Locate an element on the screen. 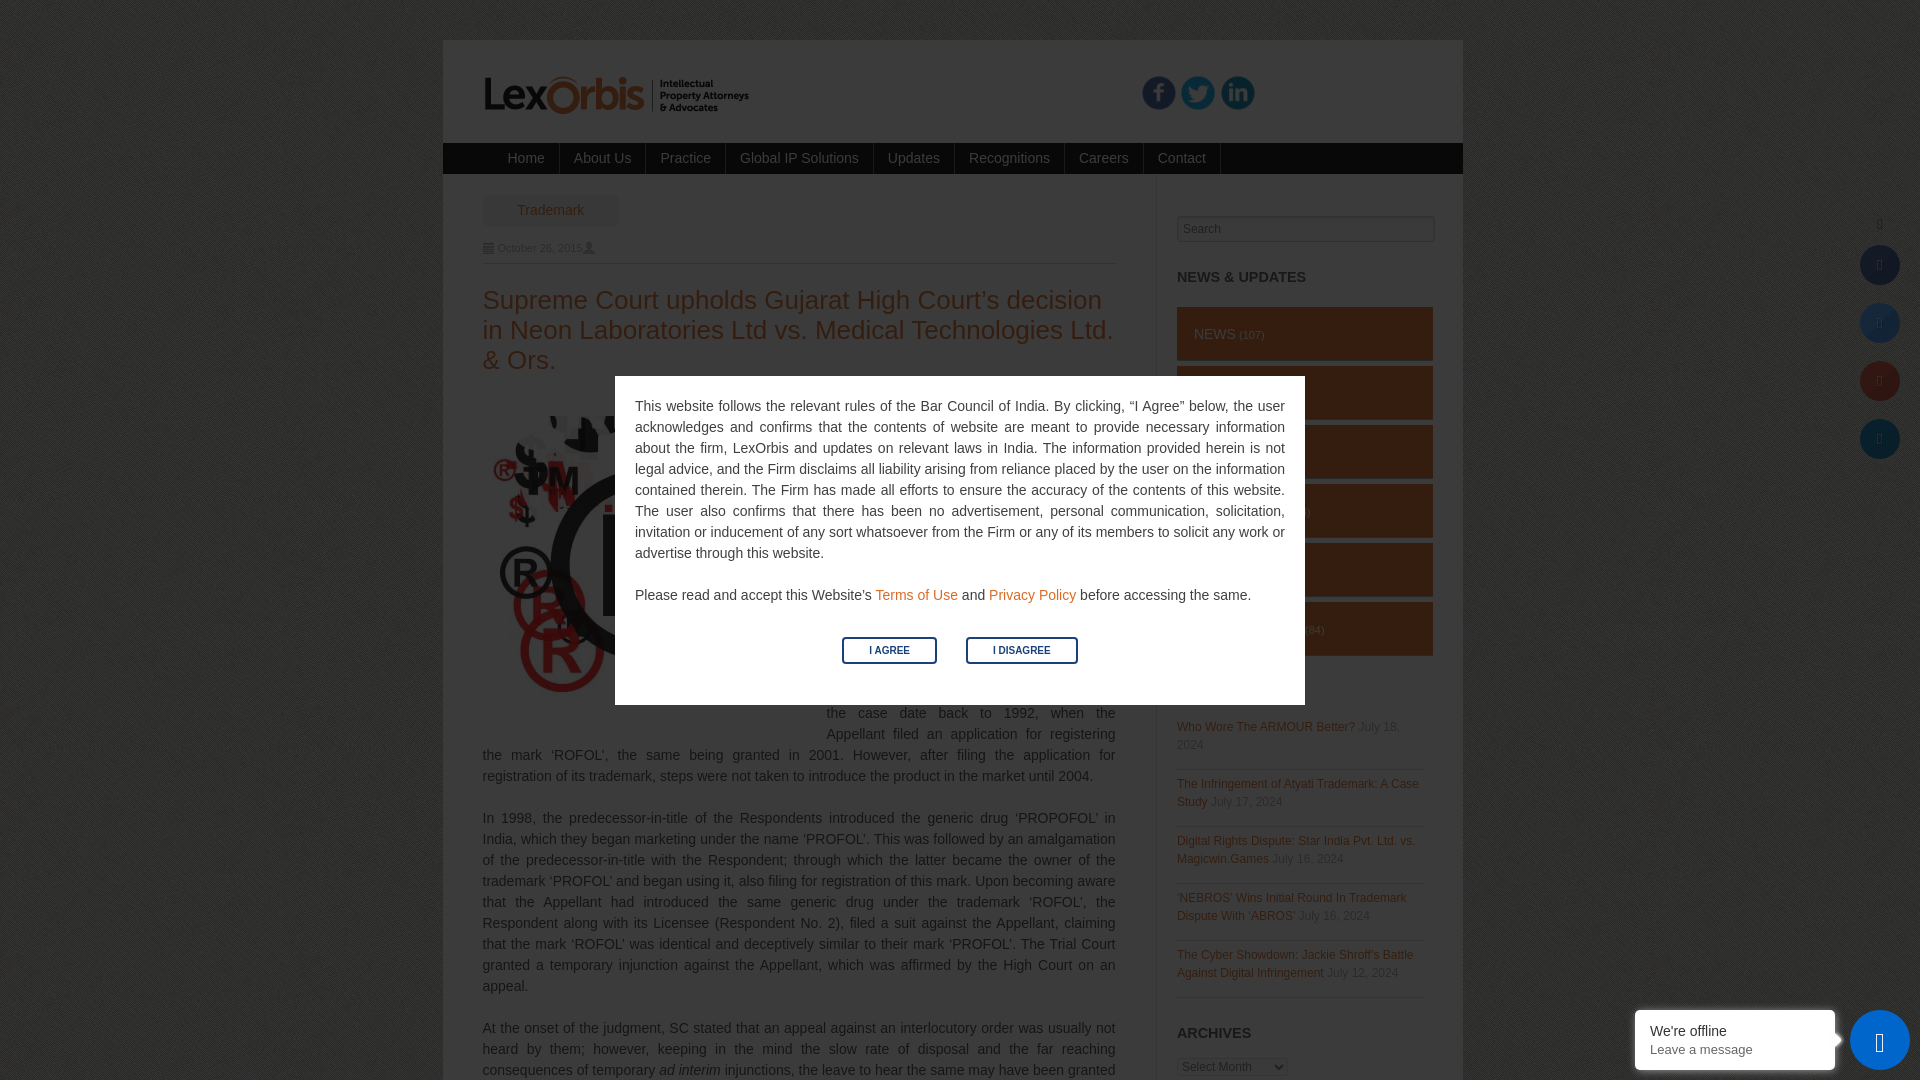 This screenshot has height=1080, width=1920. Terms of Use is located at coordinates (916, 594).